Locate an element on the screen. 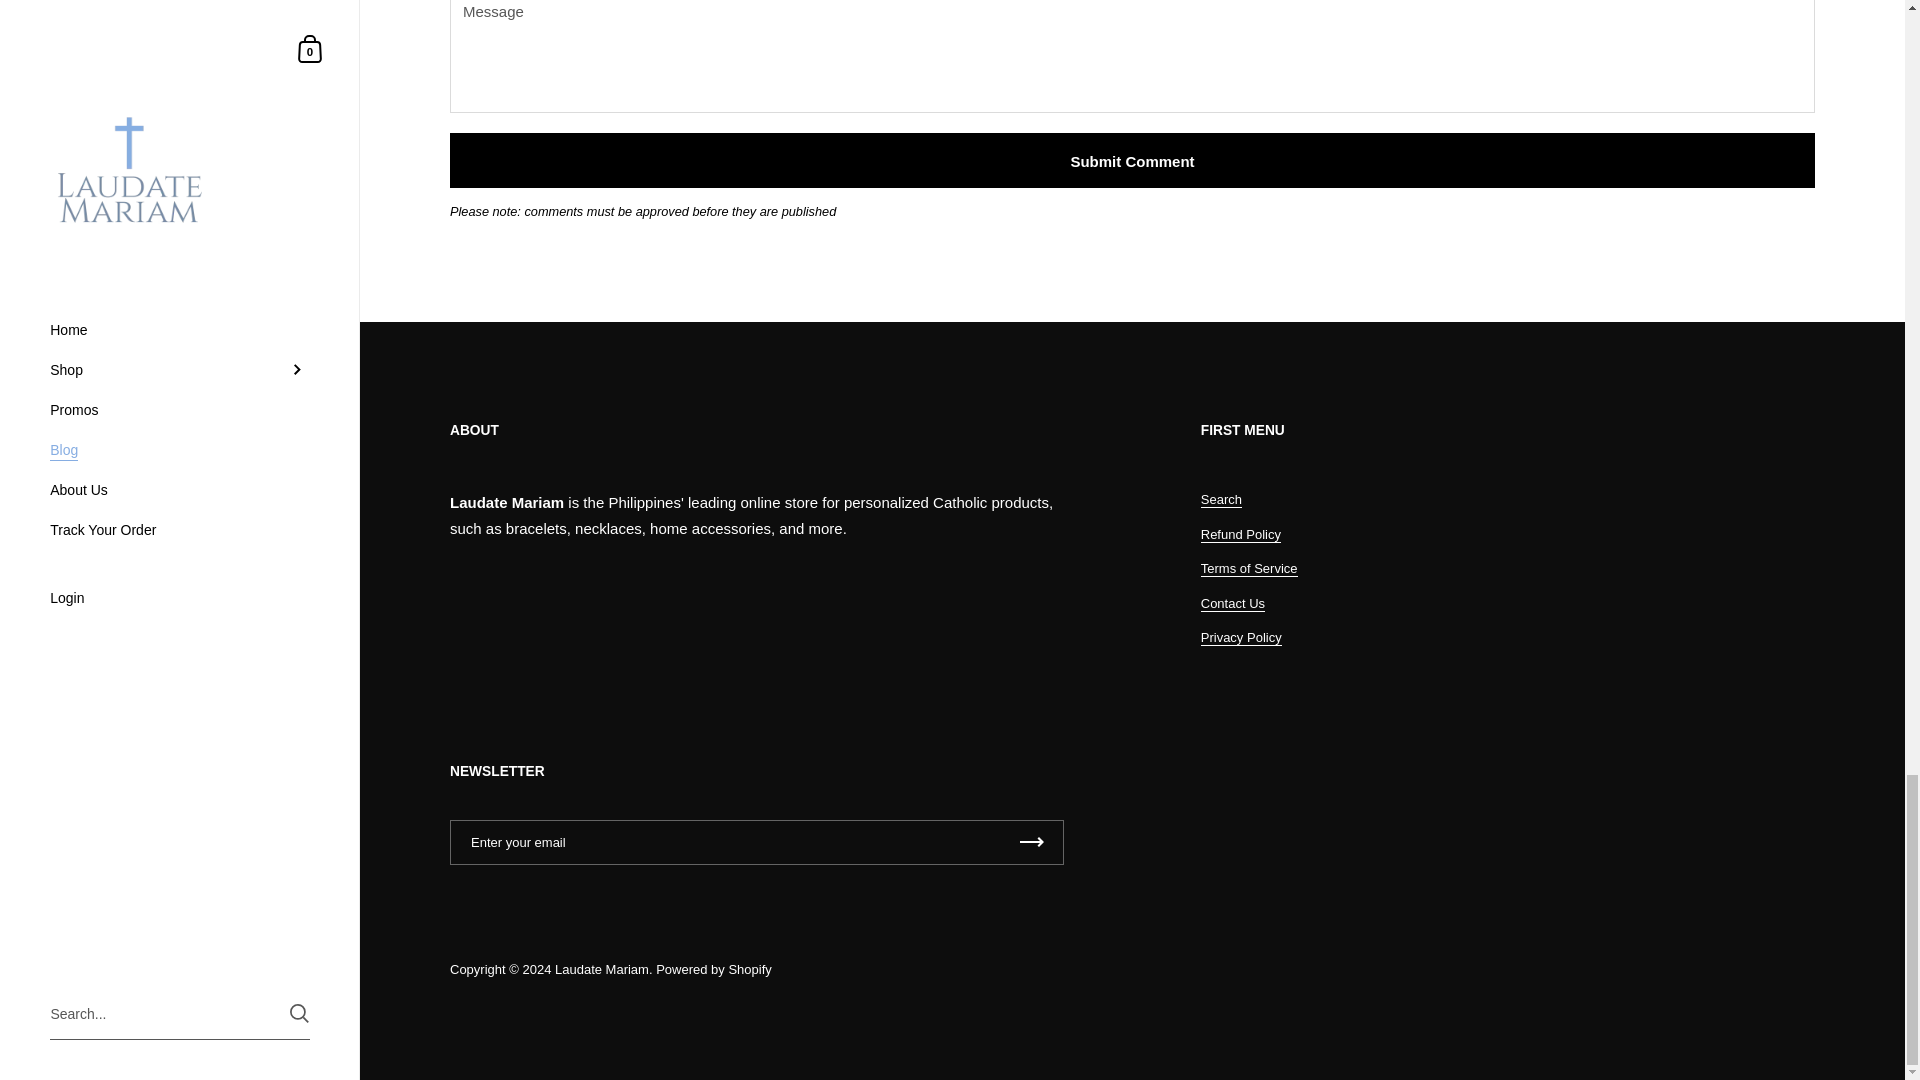  Refund Policy is located at coordinates (1240, 535).